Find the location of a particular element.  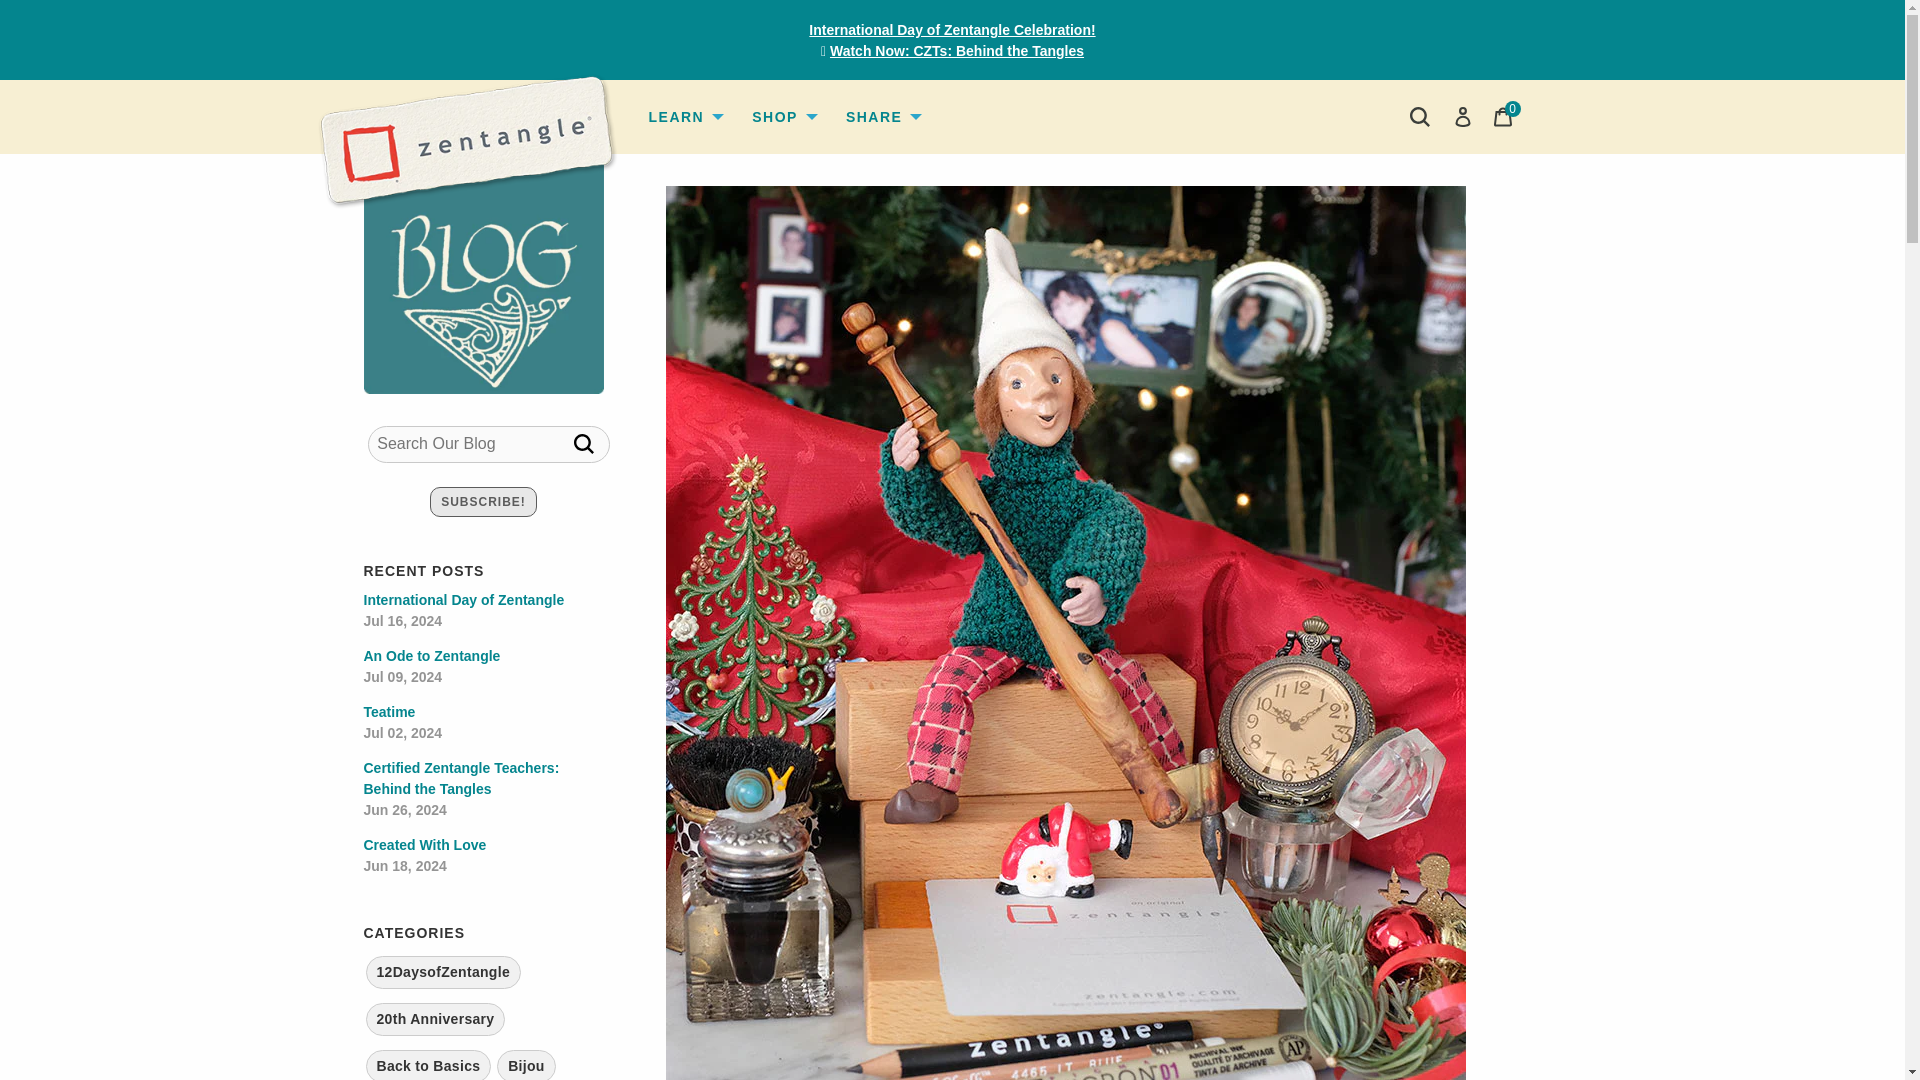

SHARE is located at coordinates (882, 117).